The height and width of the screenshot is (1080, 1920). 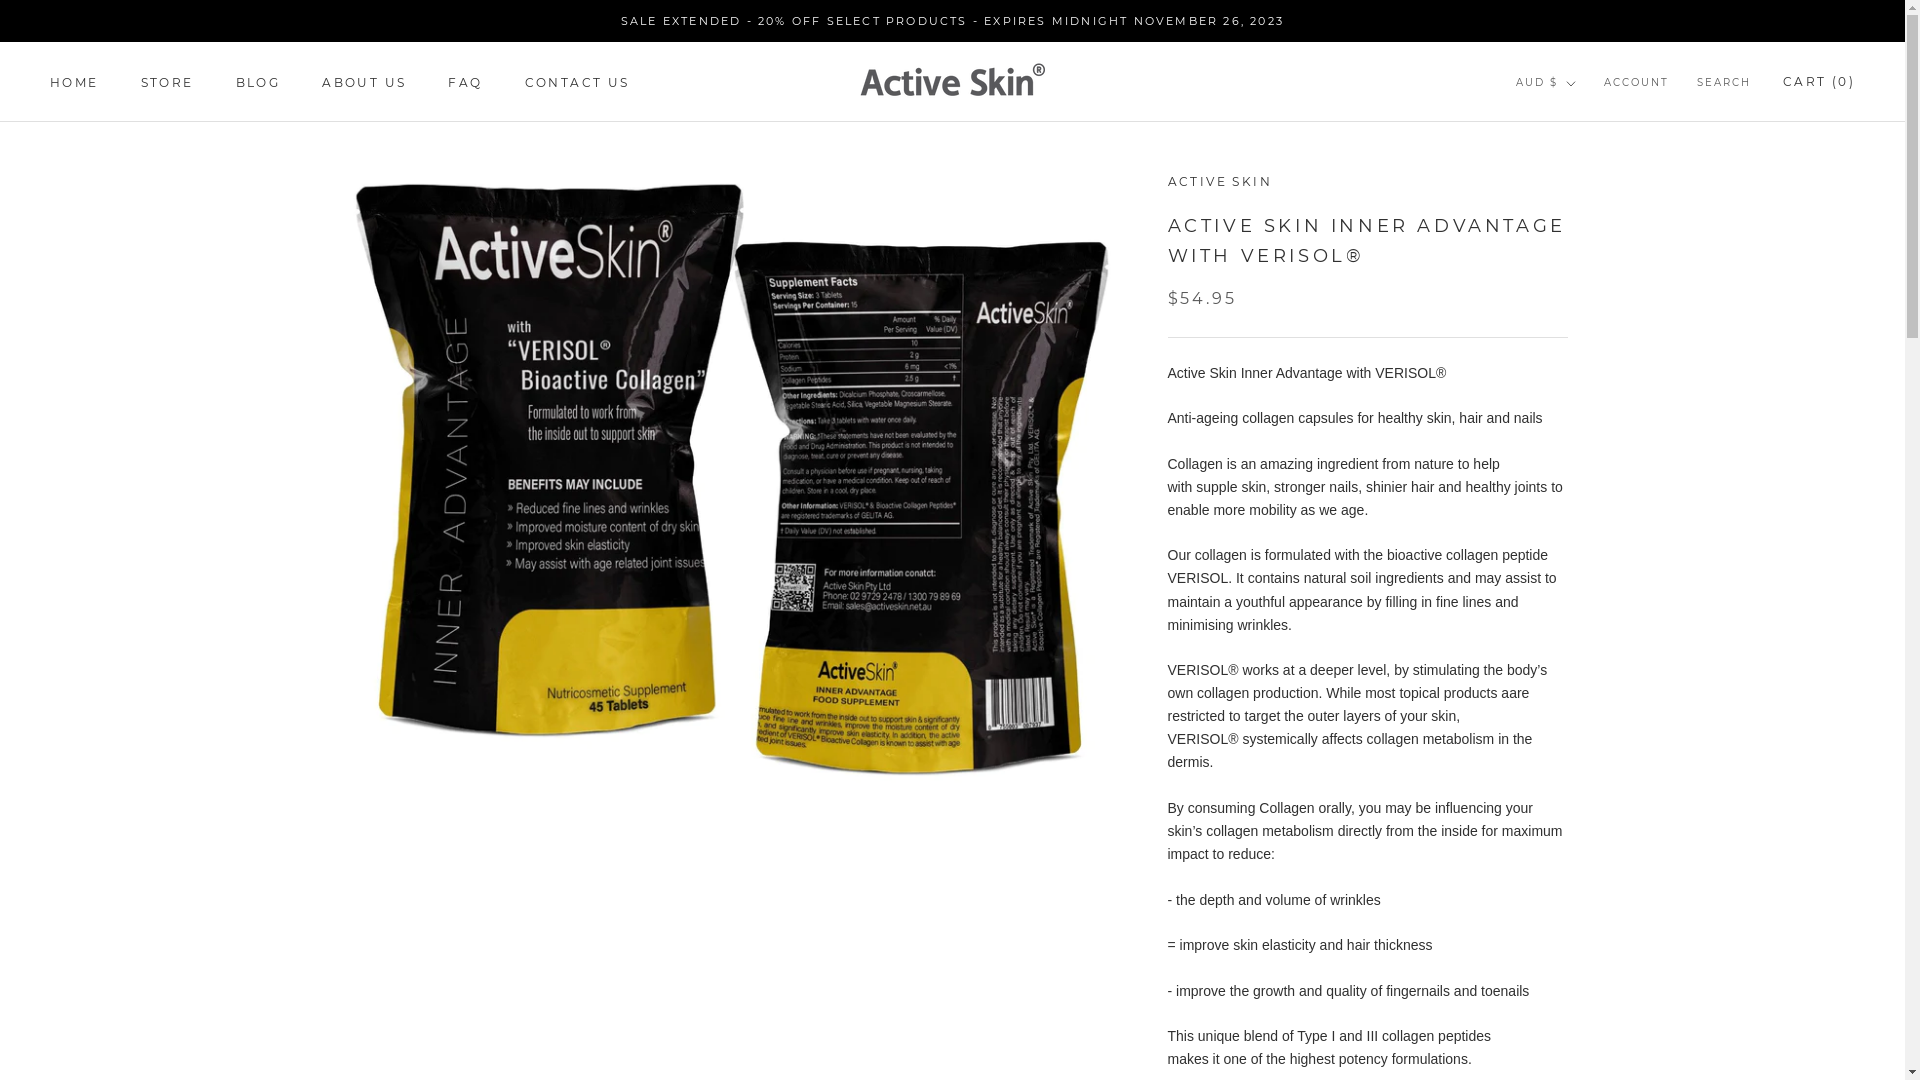 What do you see at coordinates (1580, 338) in the screenshot?
I see `BAM` at bounding box center [1580, 338].